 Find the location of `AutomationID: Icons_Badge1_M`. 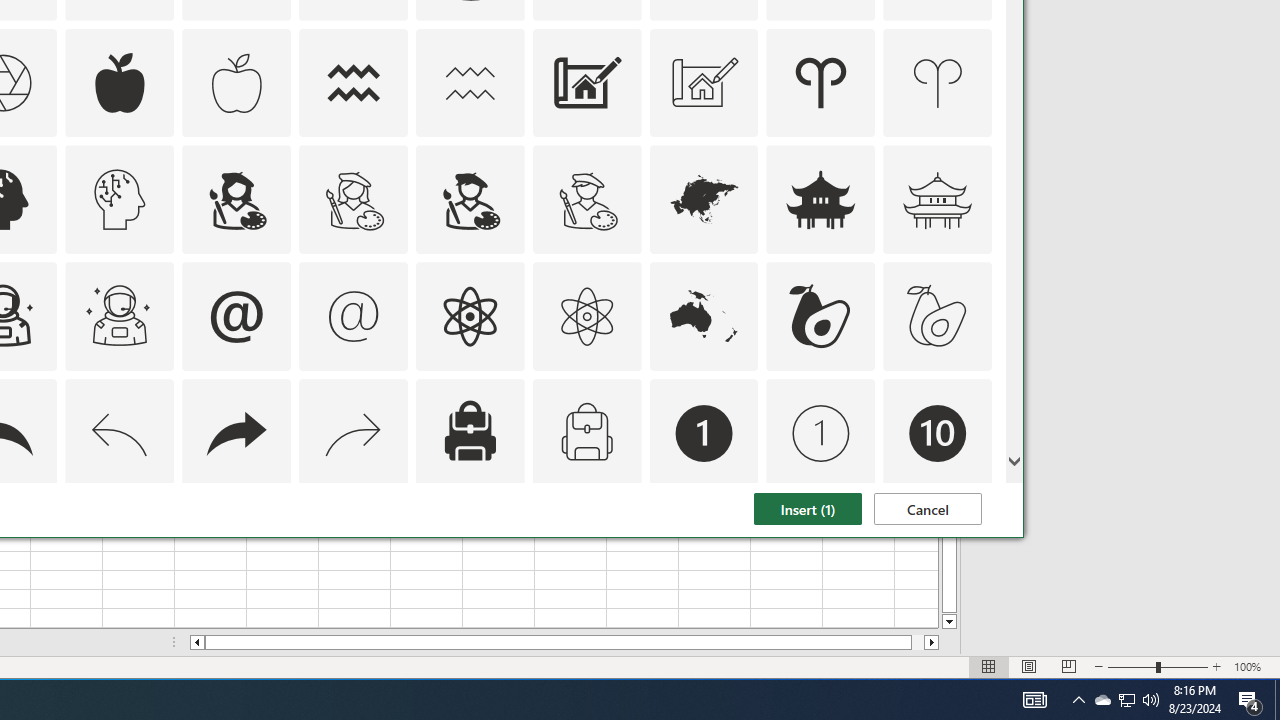

AutomationID: Icons_Badge1_M is located at coordinates (820, 434).